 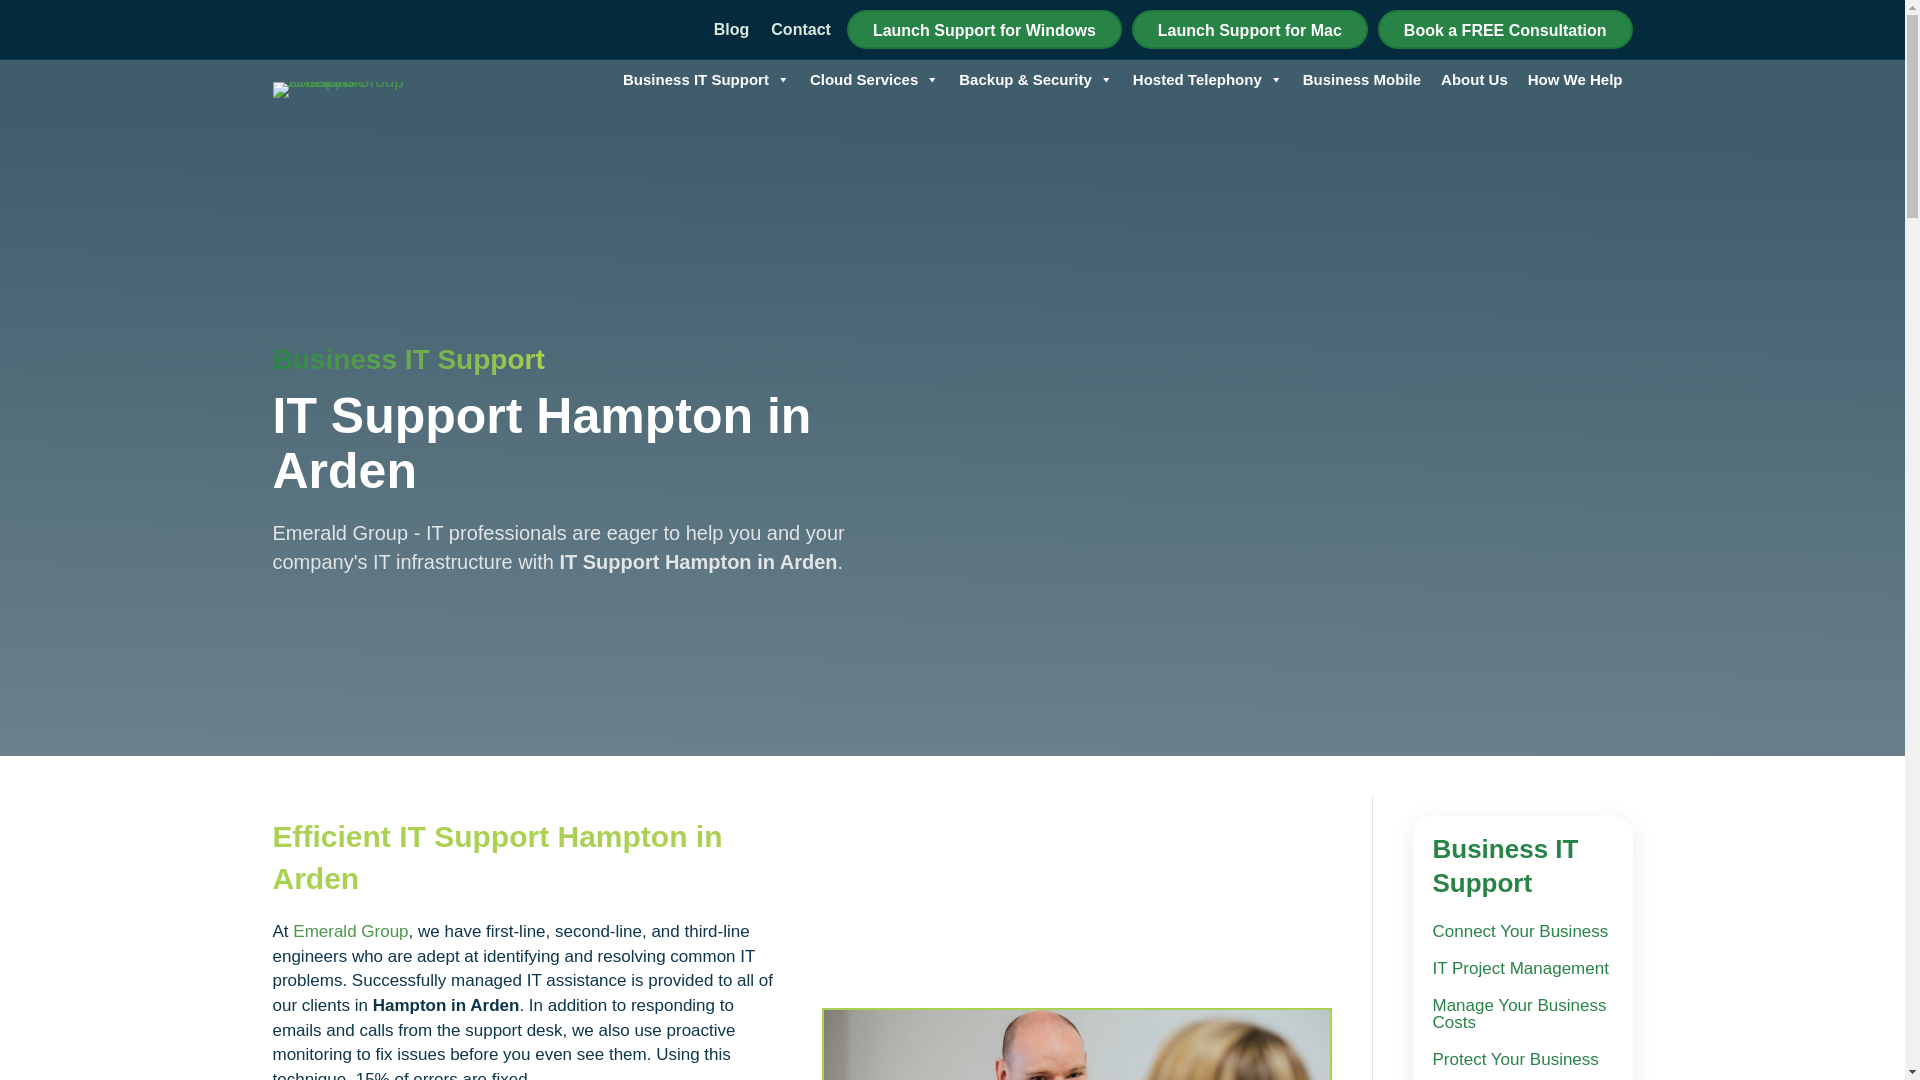 I want to click on Contact, so click(x=800, y=24).